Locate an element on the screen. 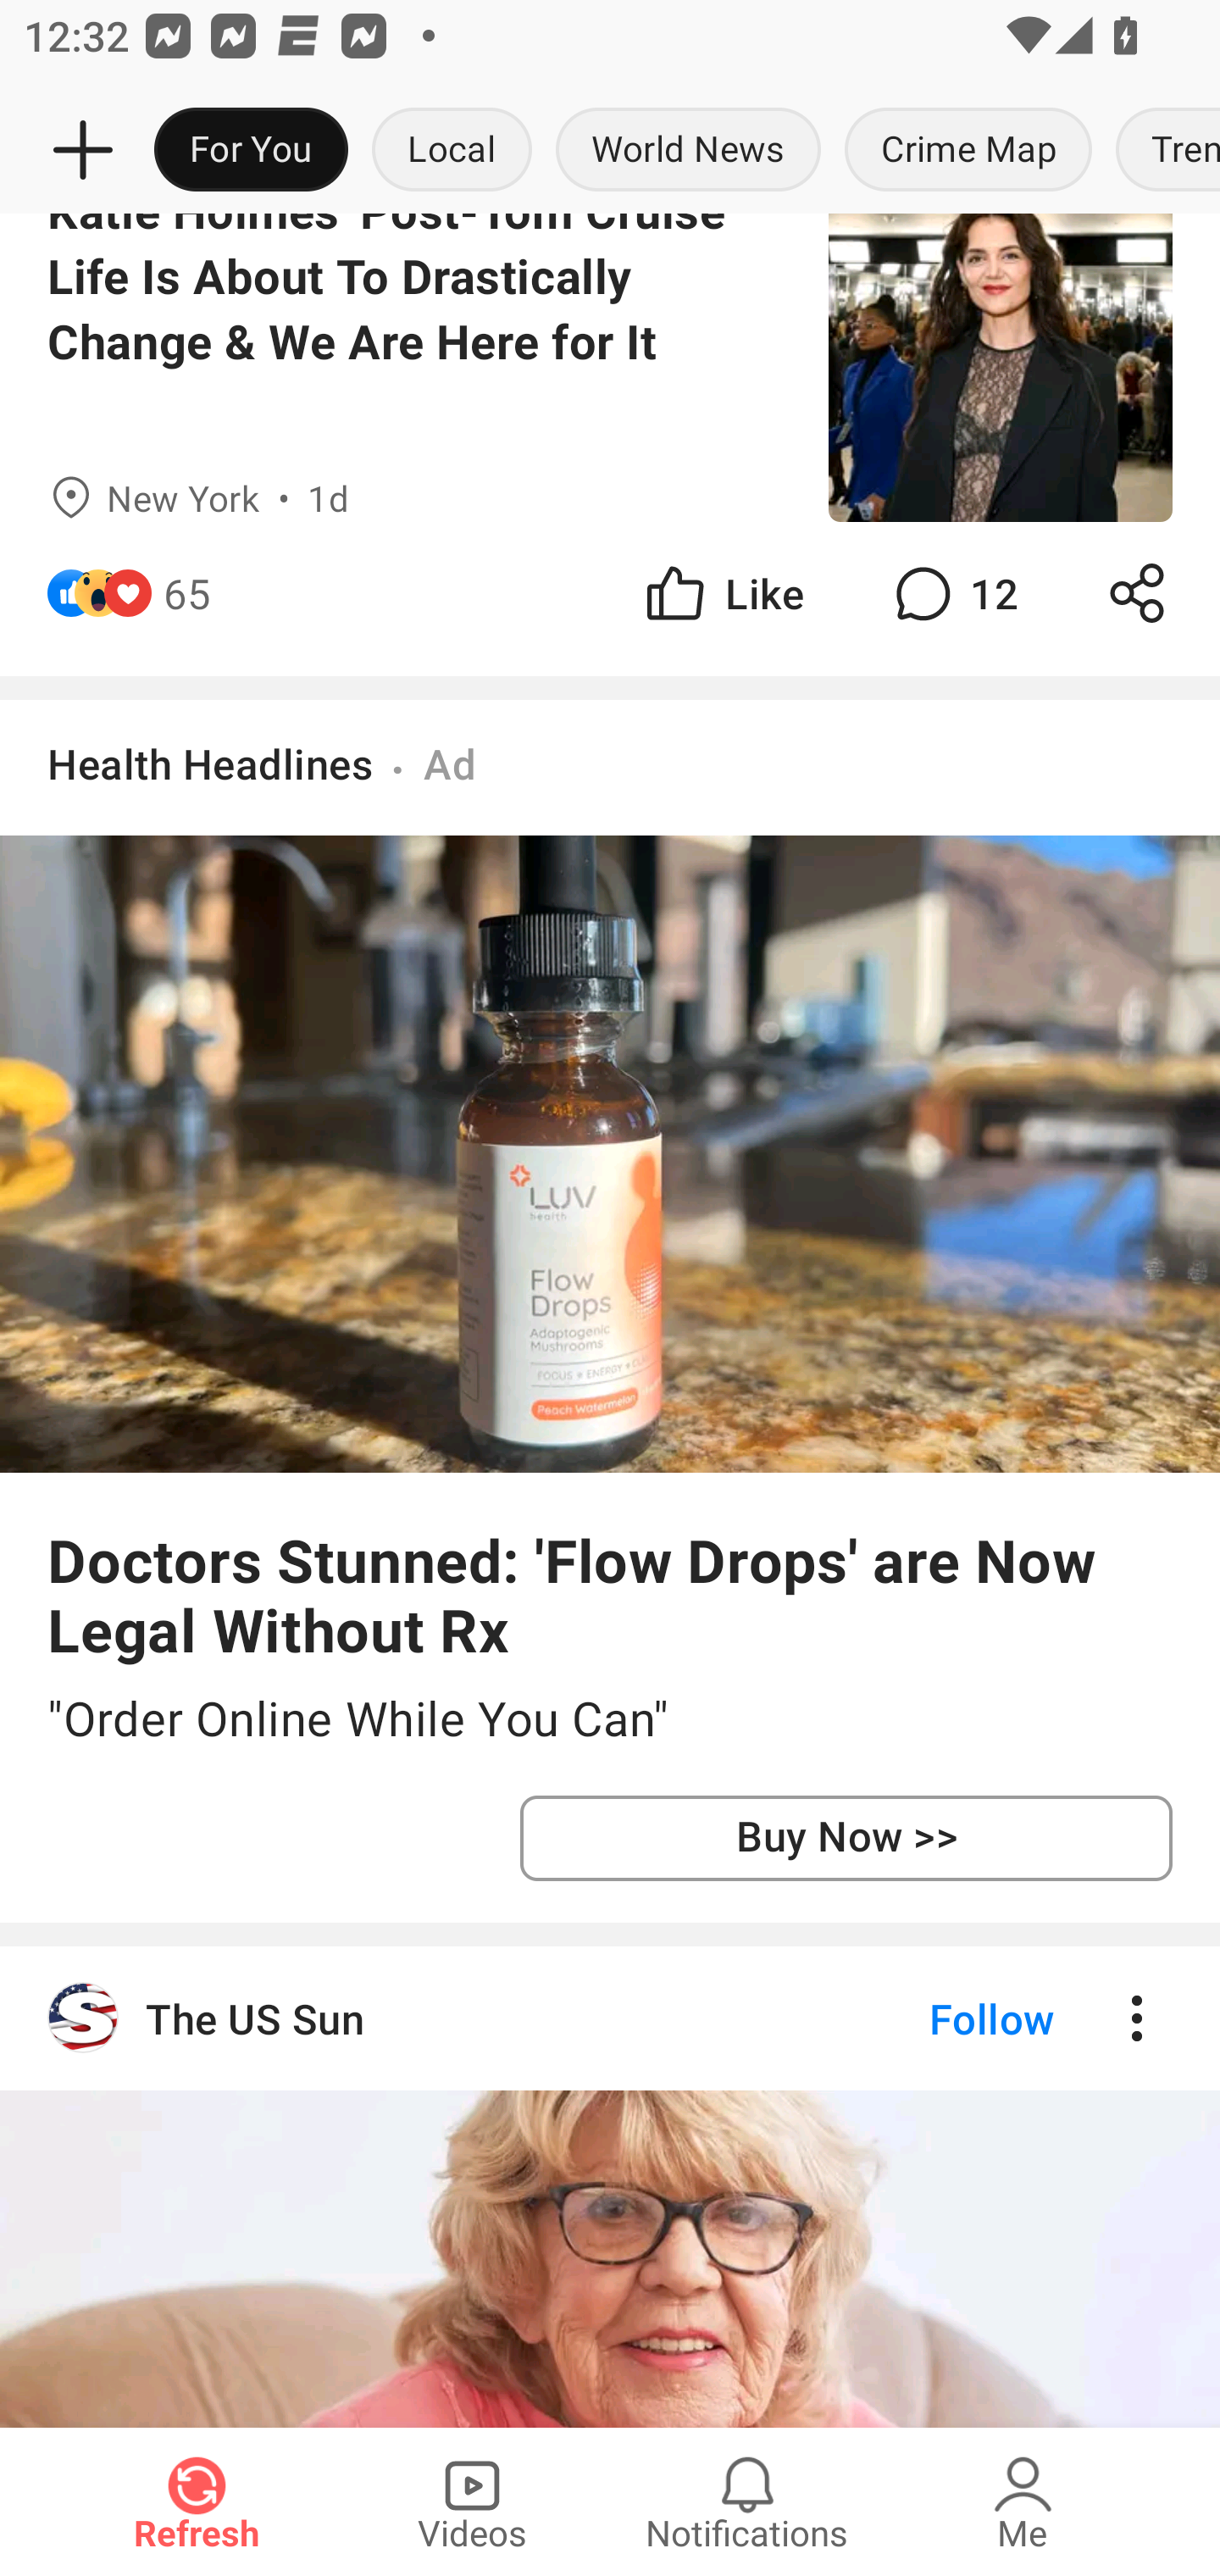  Follow is located at coordinates (935, 2019).